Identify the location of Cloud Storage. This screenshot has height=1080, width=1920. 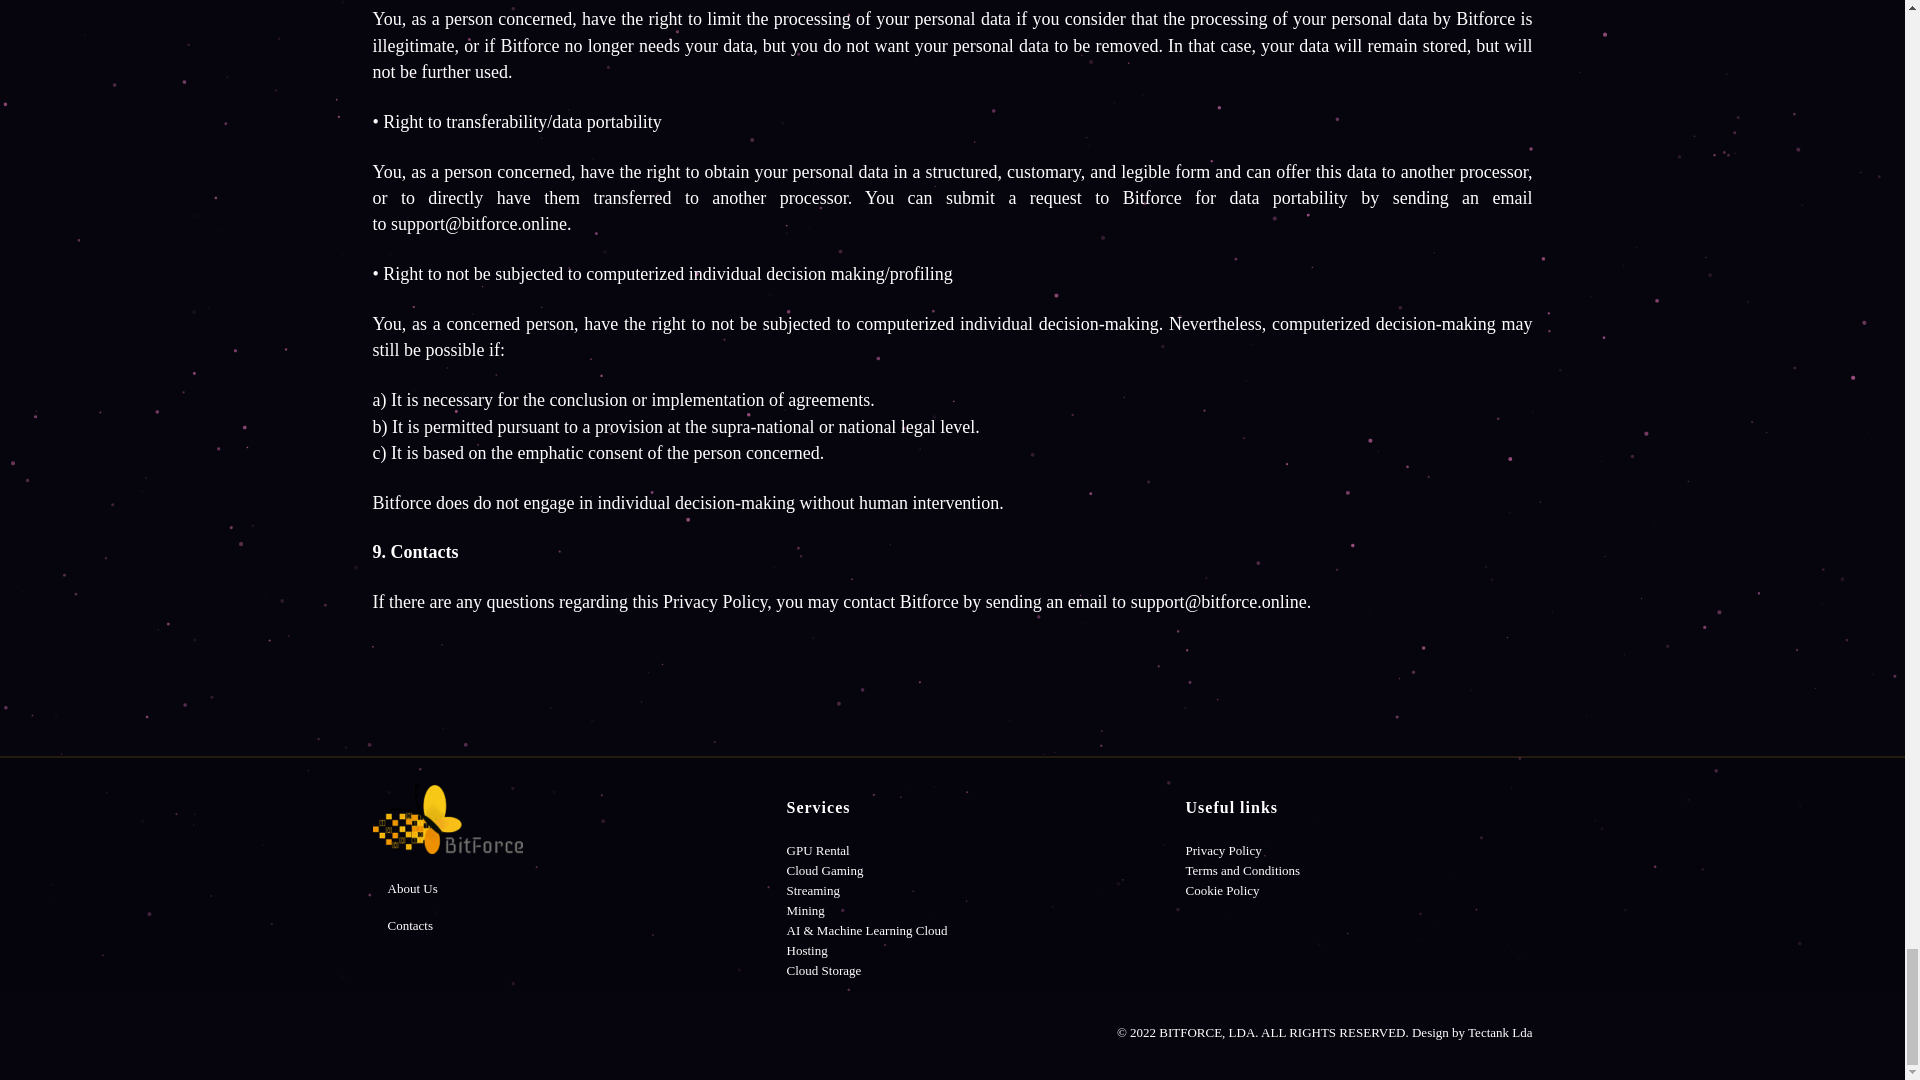
(824, 970).